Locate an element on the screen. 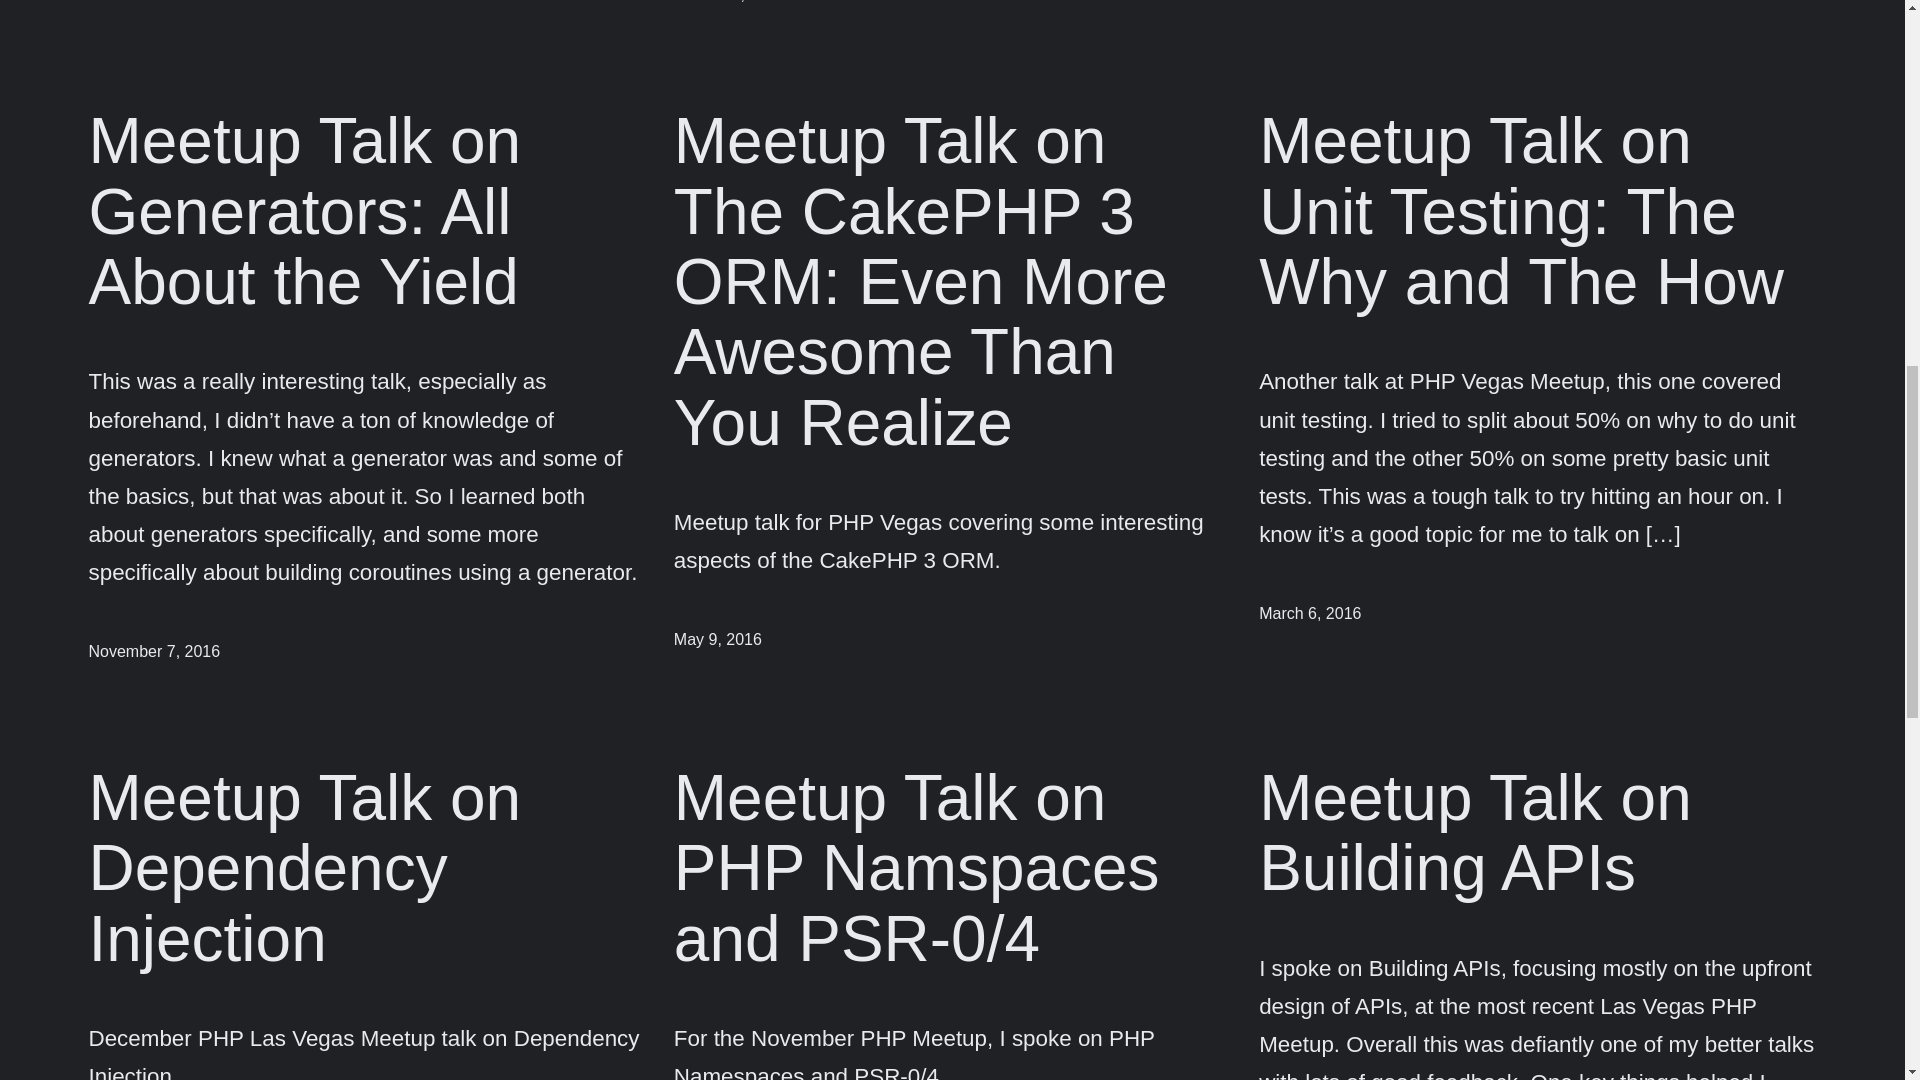 Image resolution: width=1920 pixels, height=1080 pixels. Meetup Talk on Dependency Injection is located at coordinates (366, 868).